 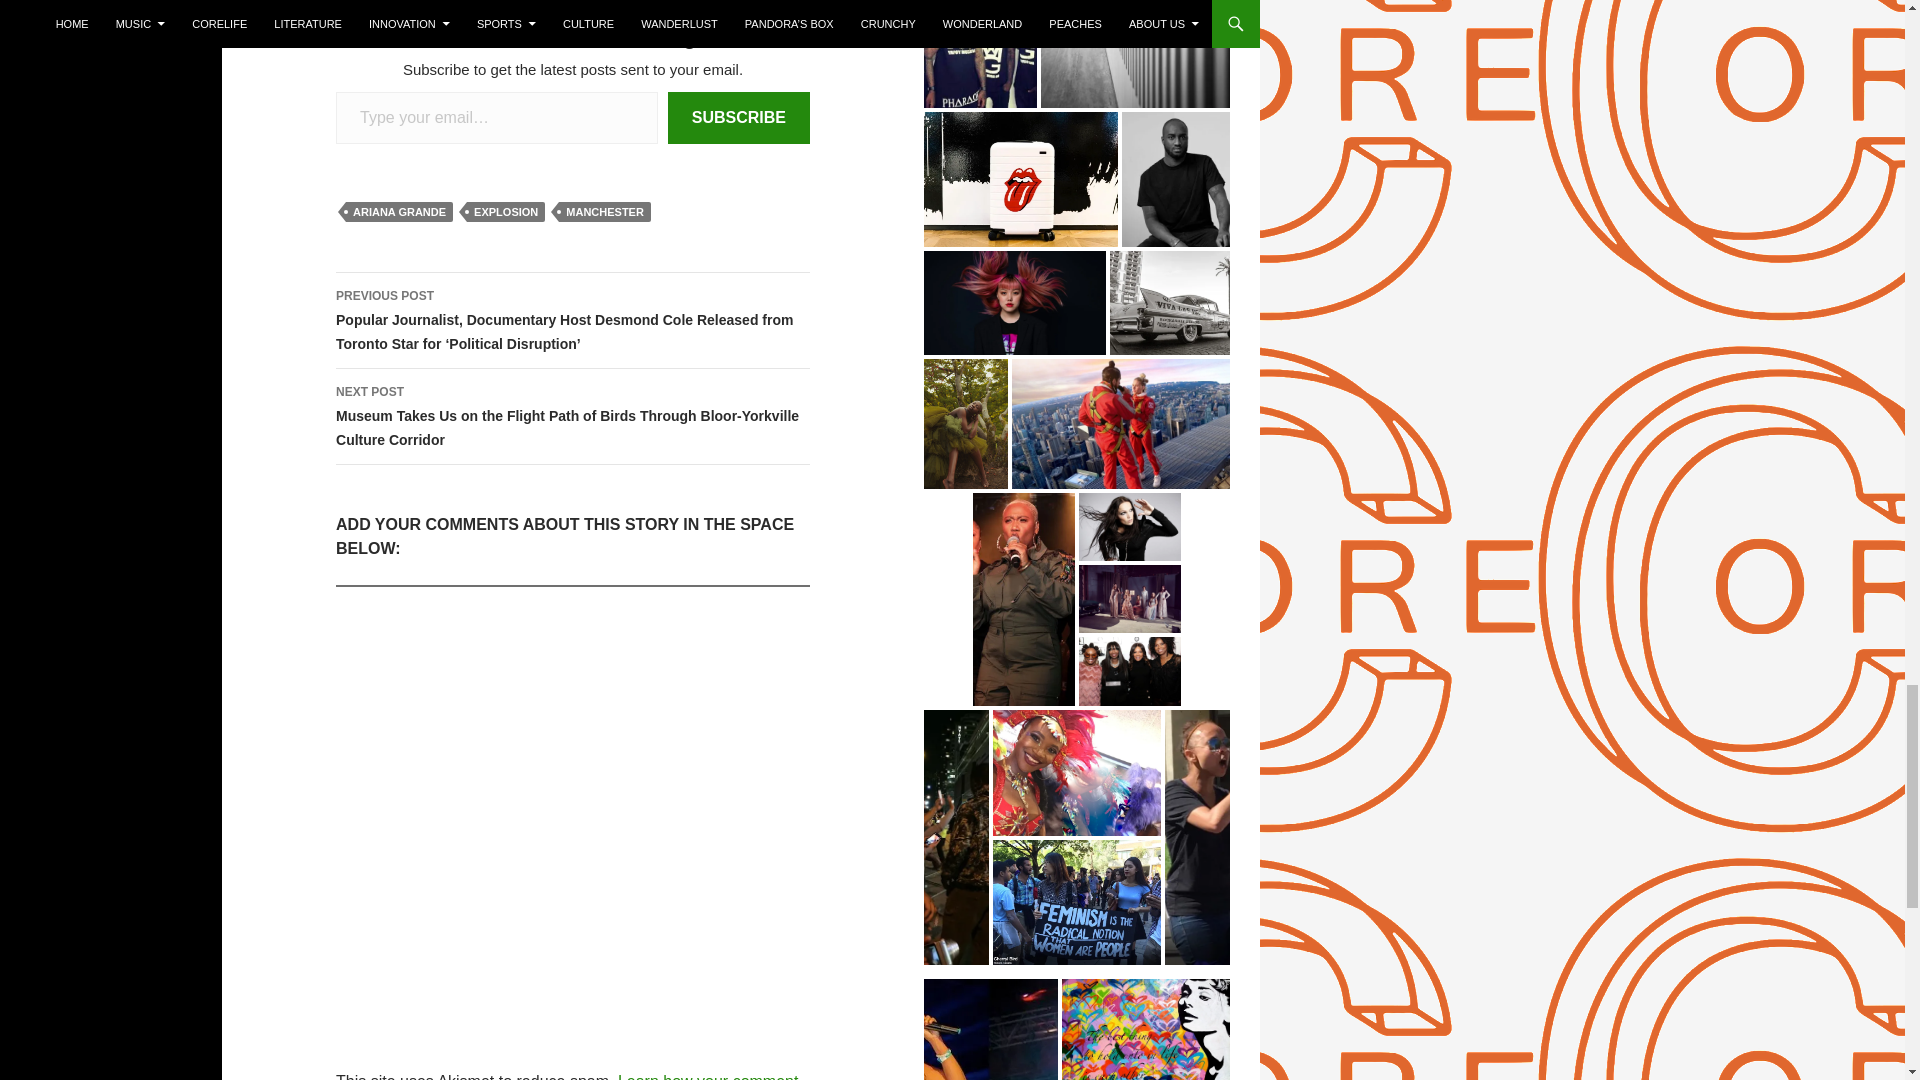 What do you see at coordinates (573, 800) in the screenshot?
I see `Comment Form` at bounding box center [573, 800].